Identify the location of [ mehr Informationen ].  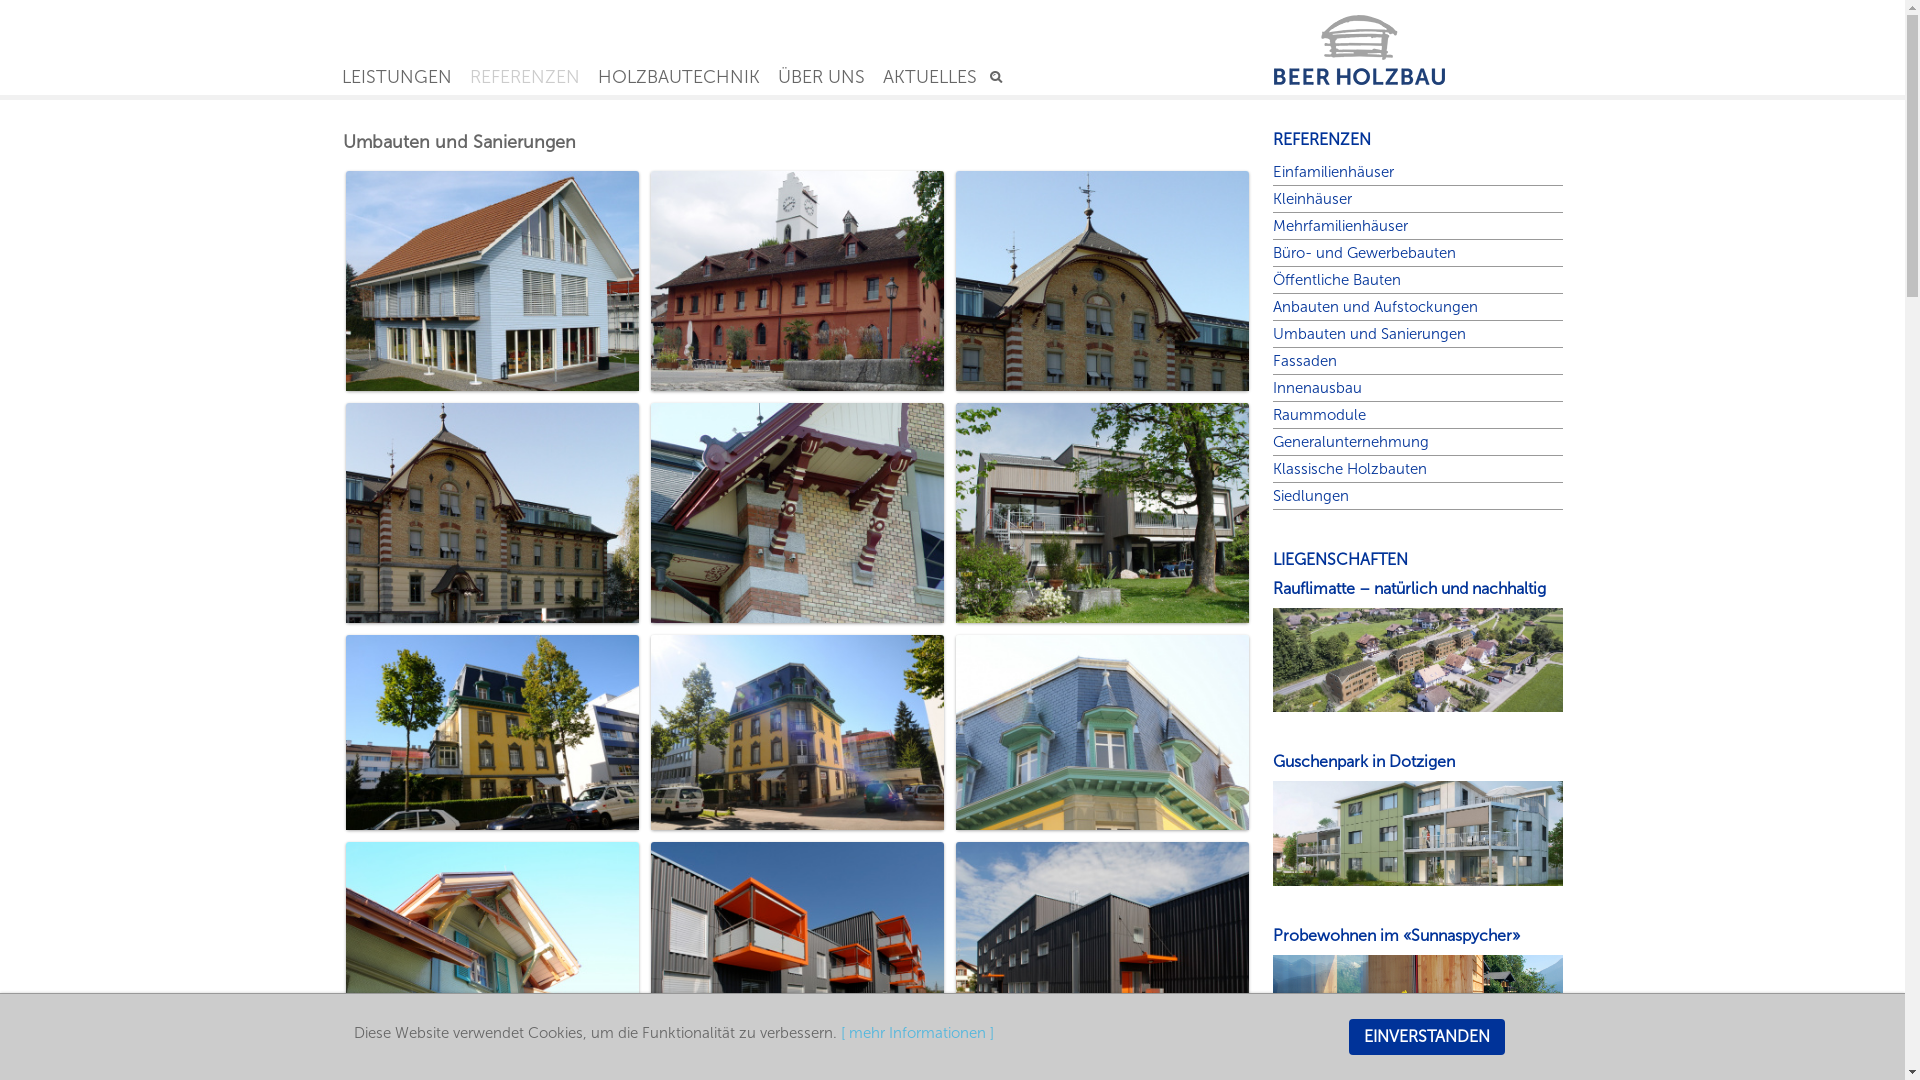
(918, 1033).